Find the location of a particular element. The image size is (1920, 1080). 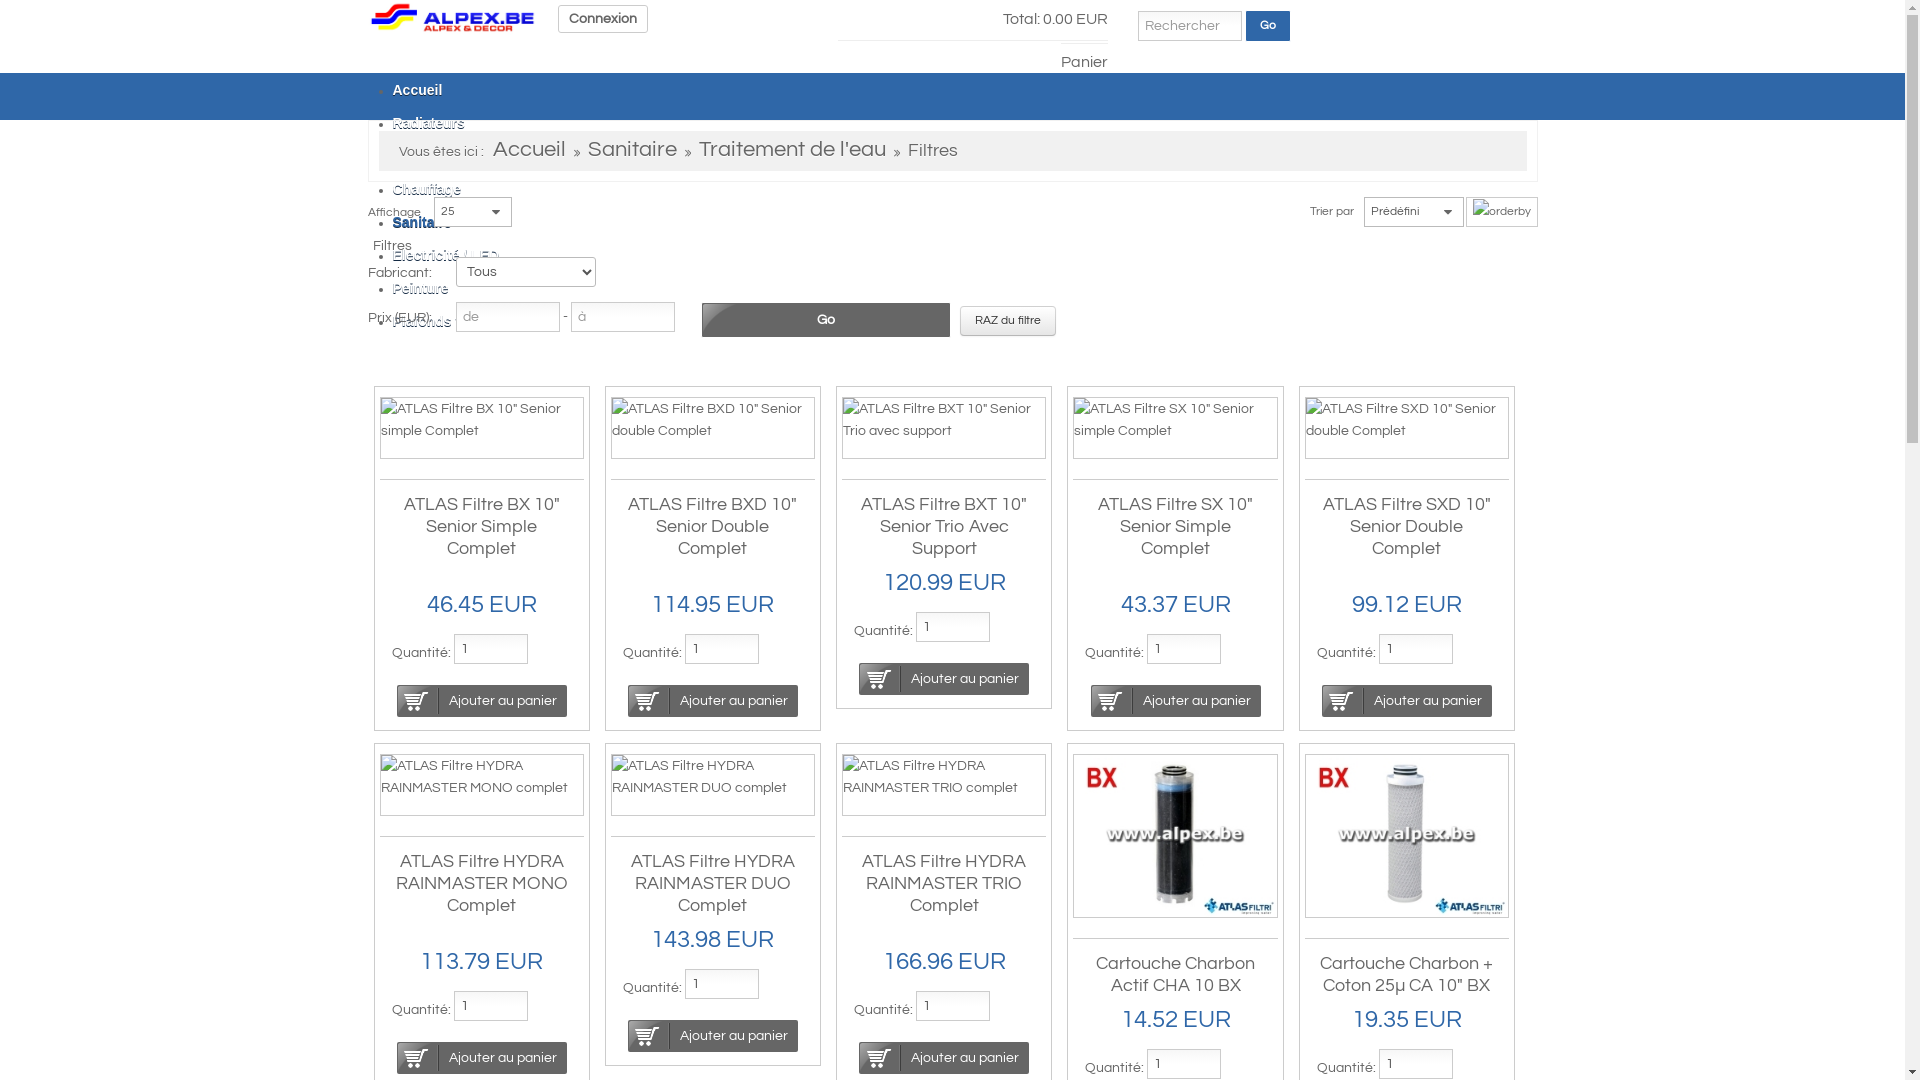

ATLAS Filtre BXT 10" Senior Trio avec support is located at coordinates (944, 420).